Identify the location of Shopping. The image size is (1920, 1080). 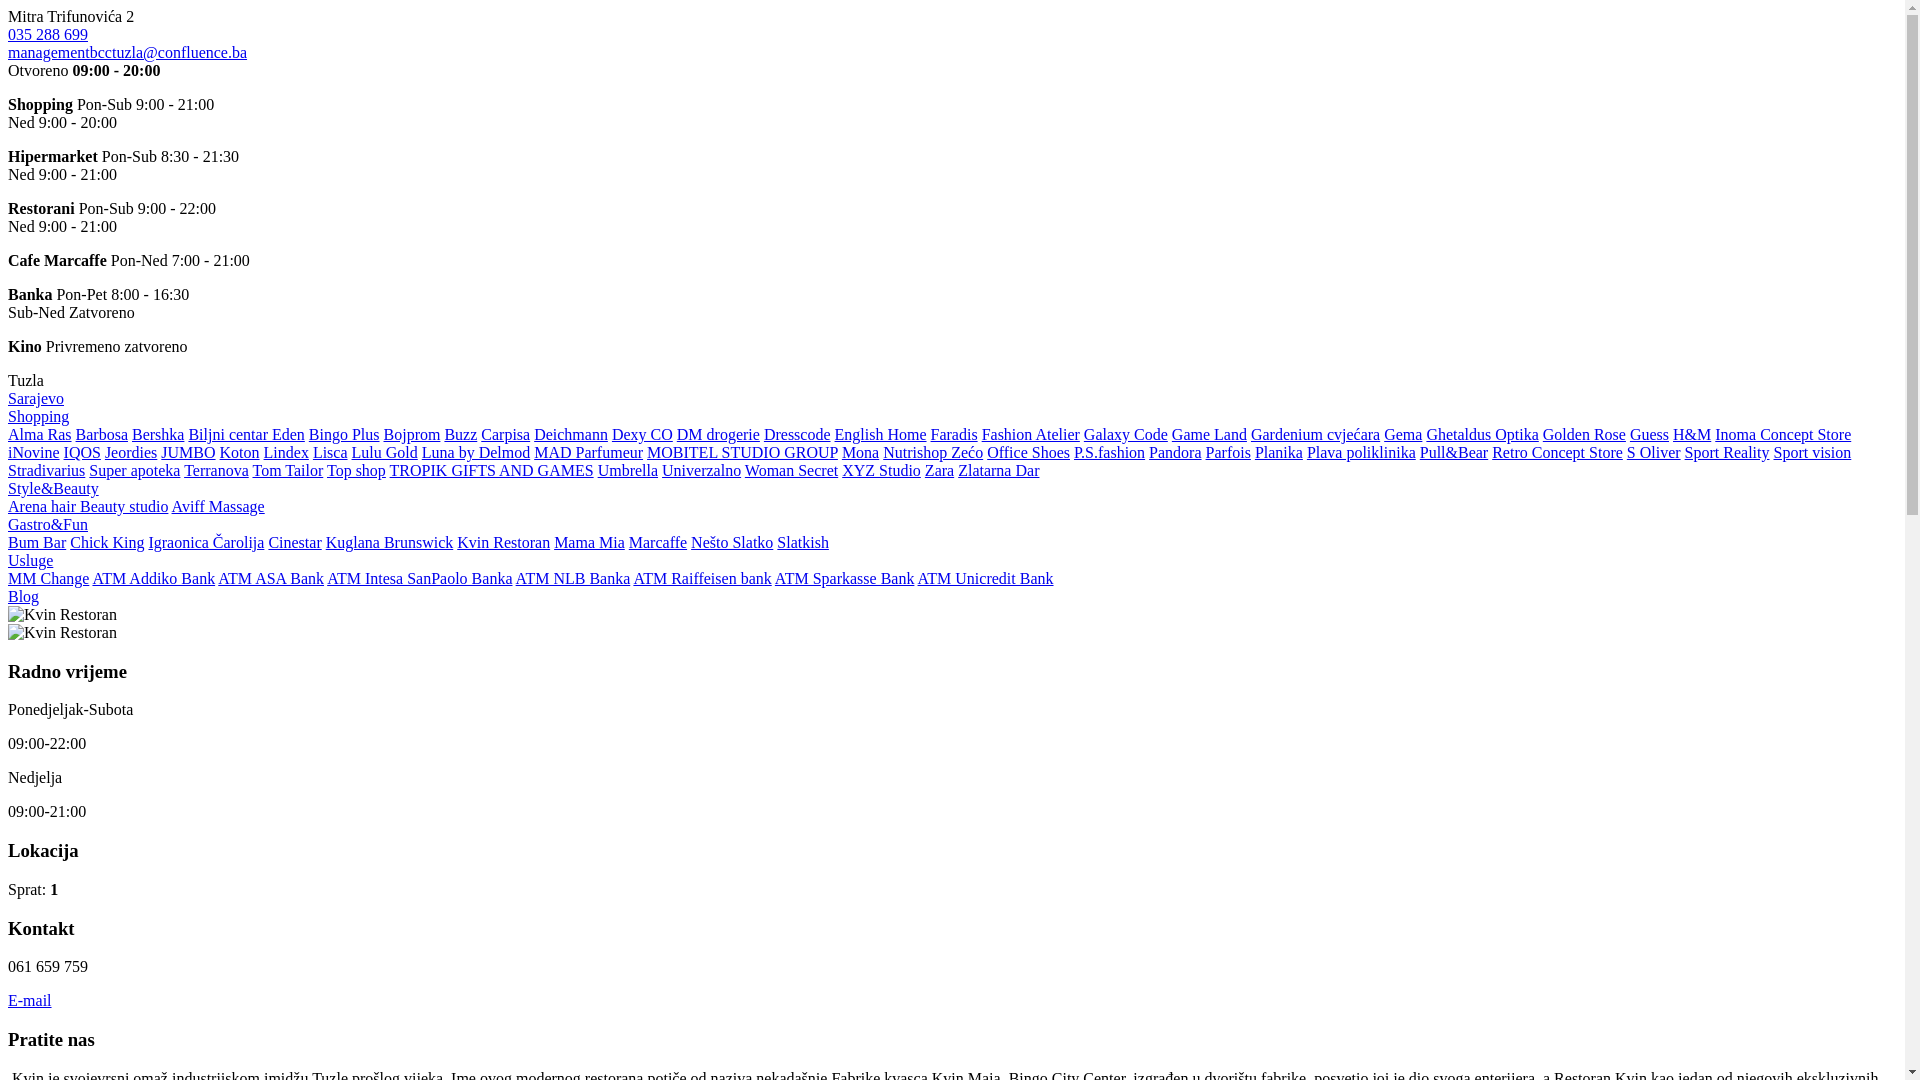
(38, 416).